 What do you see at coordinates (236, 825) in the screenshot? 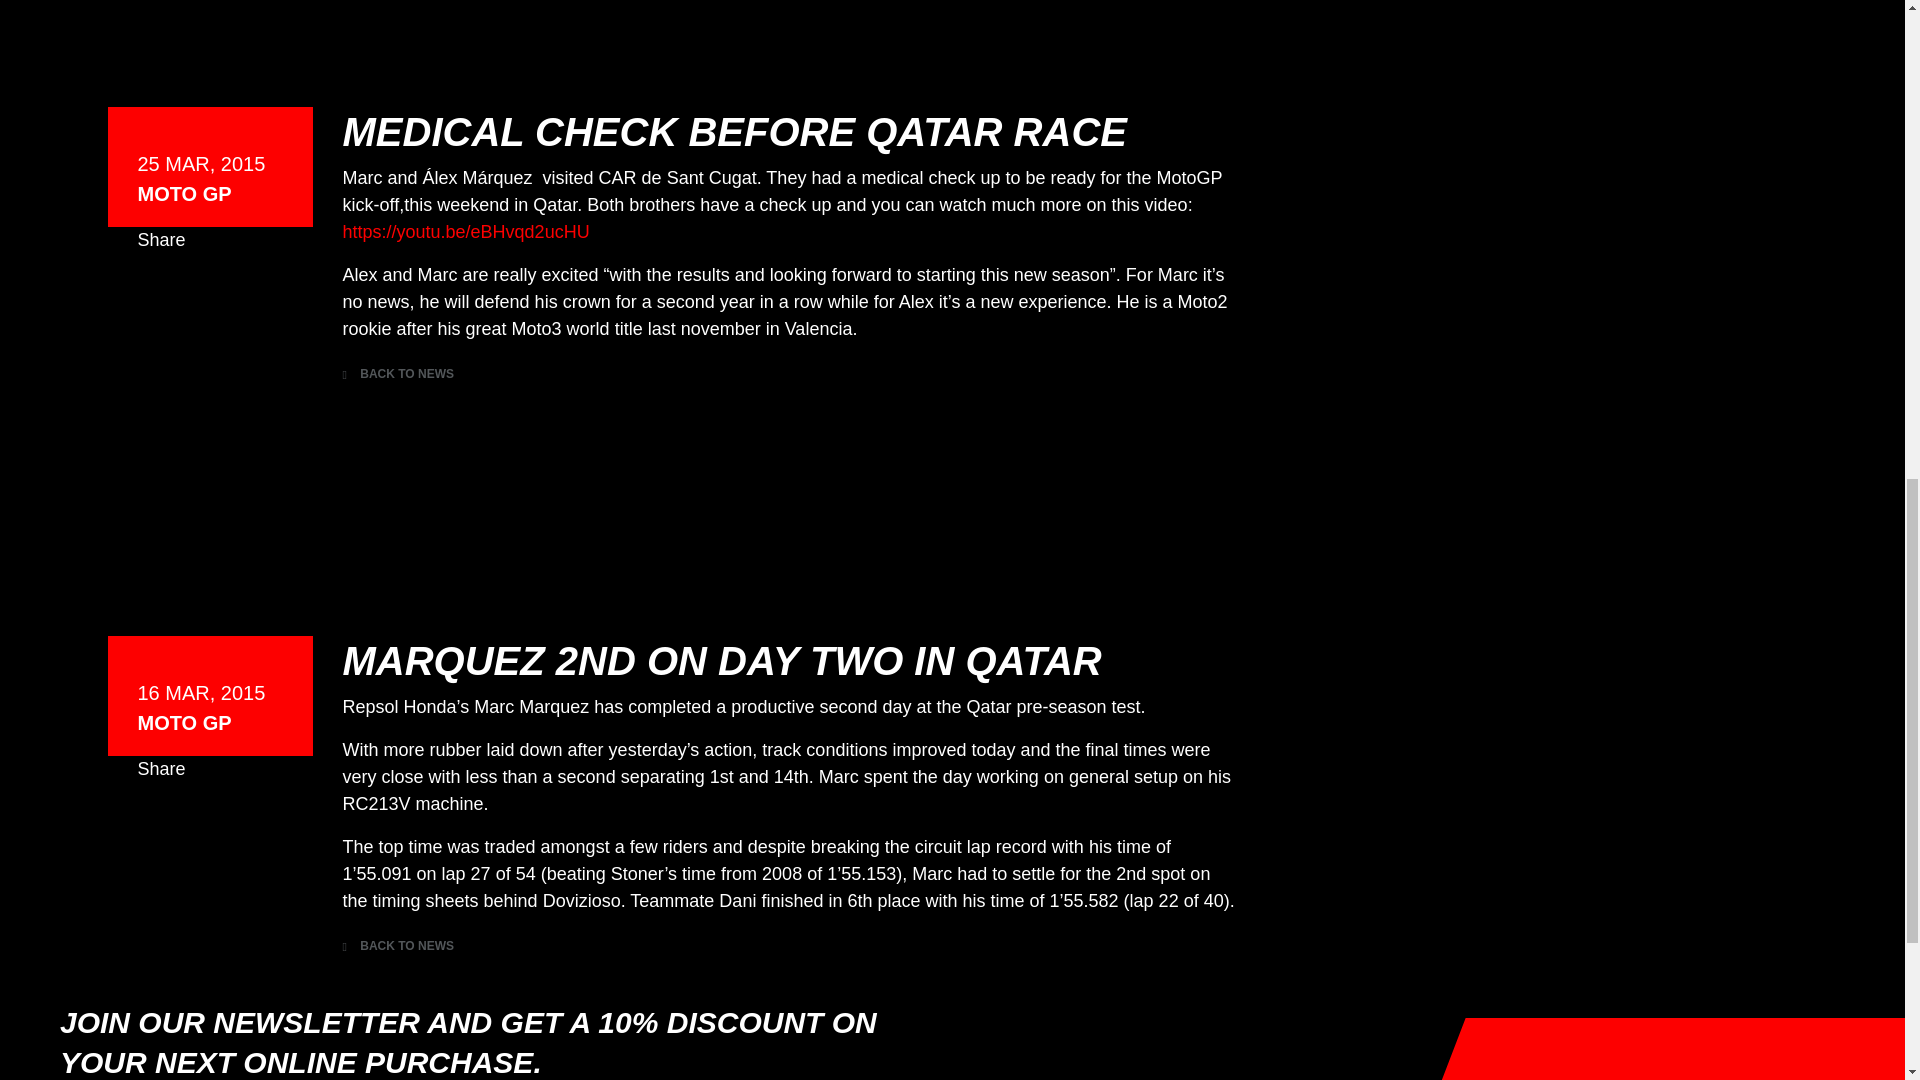
I see `Share on WhatsApp` at bounding box center [236, 825].